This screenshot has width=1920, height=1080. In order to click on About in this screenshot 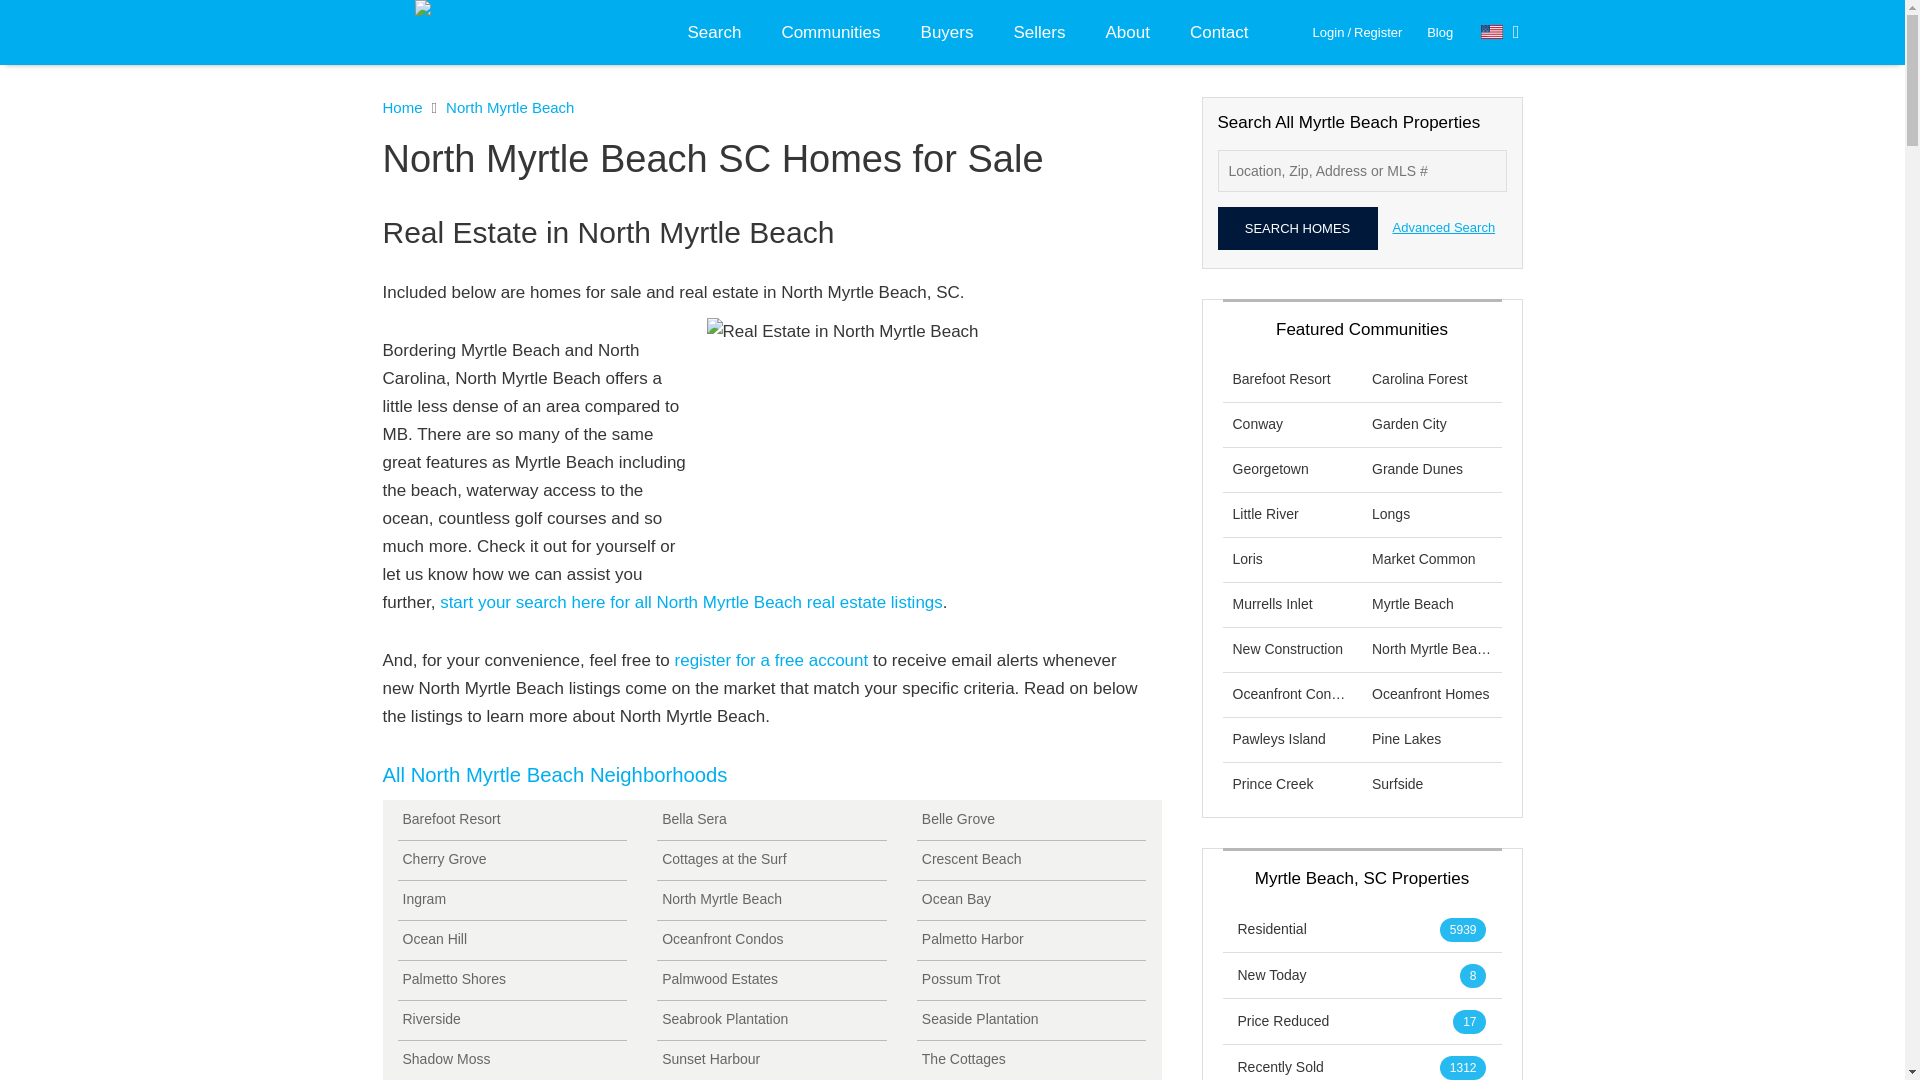, I will do `click(1126, 32)`.